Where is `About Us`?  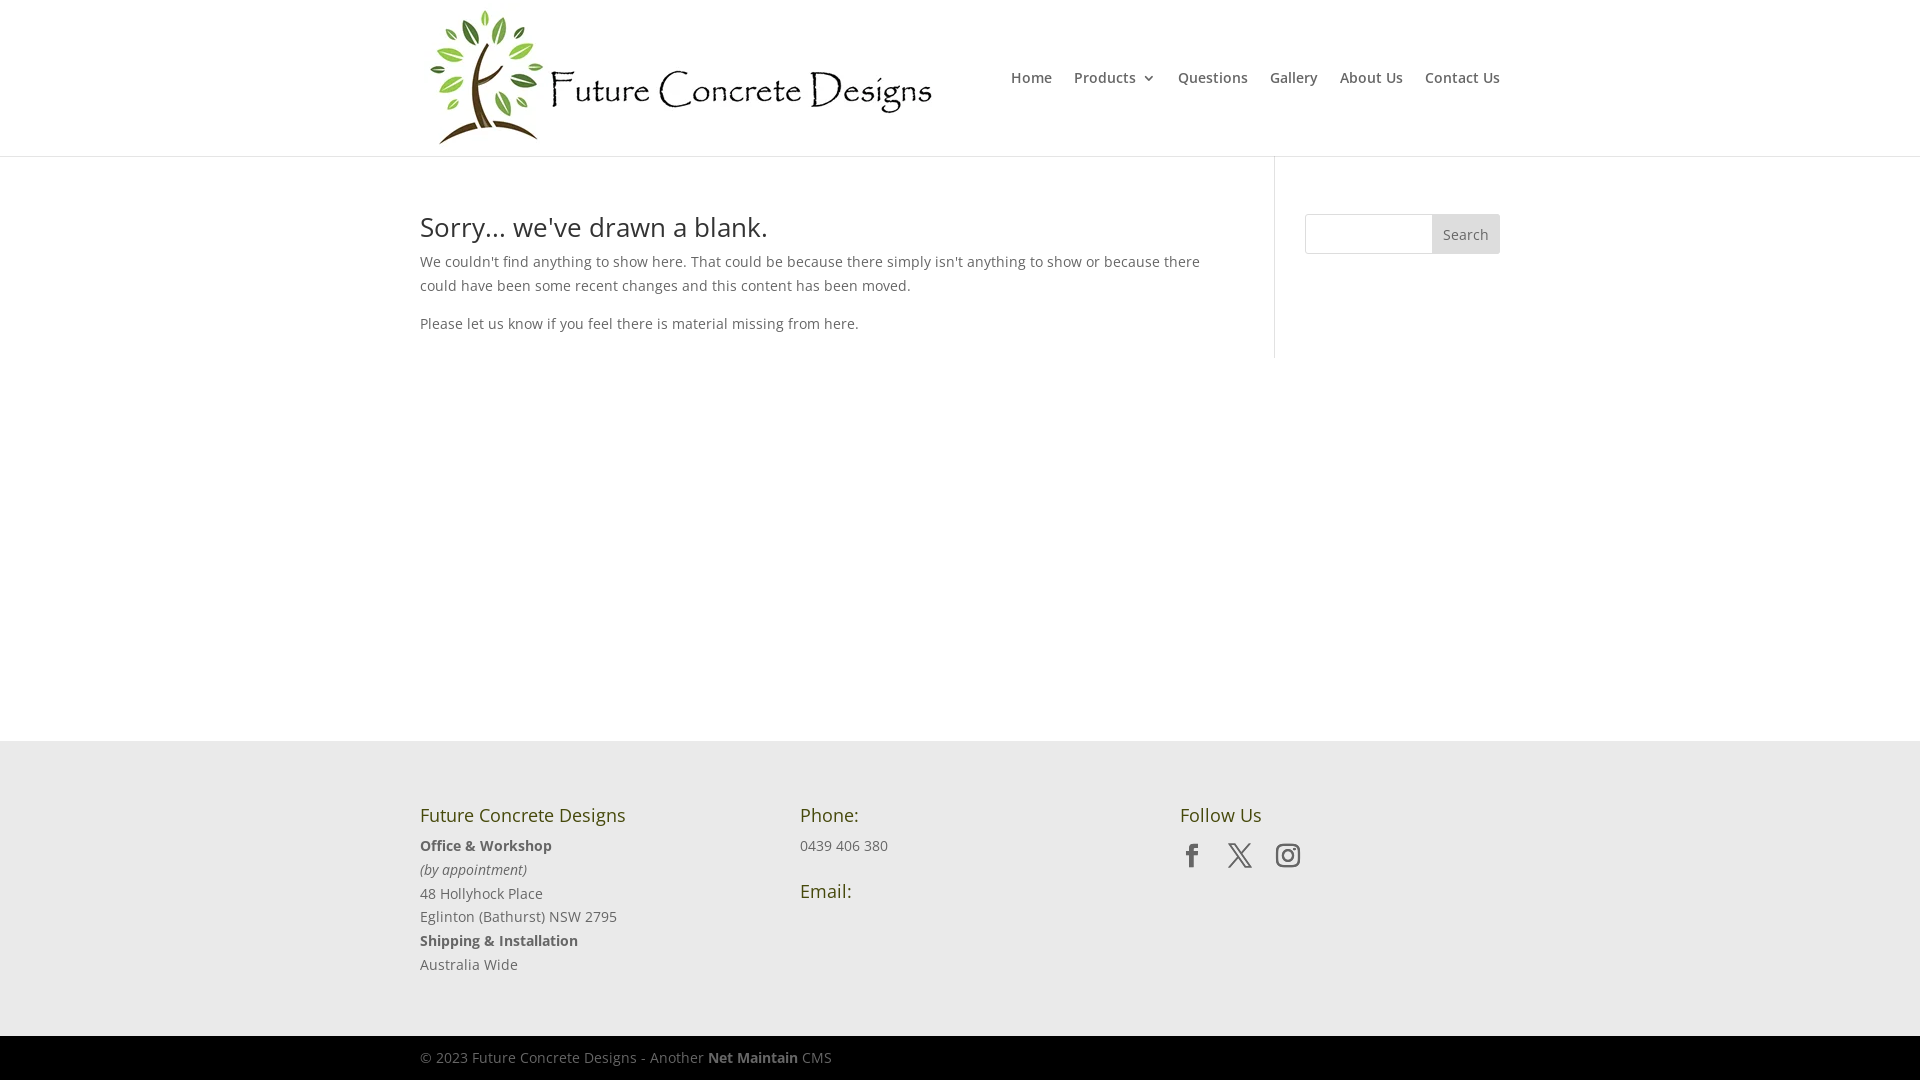
About Us is located at coordinates (1372, 113).